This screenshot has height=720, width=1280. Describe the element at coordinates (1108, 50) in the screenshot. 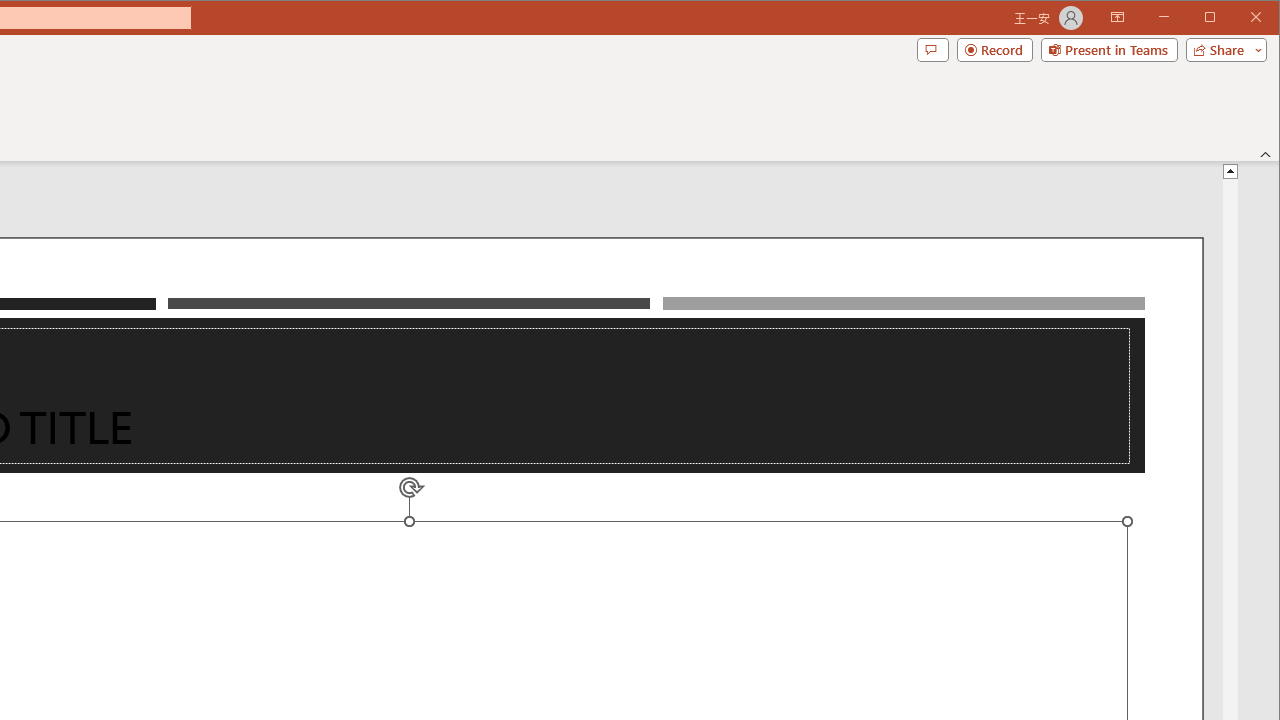

I see `Present in Teams` at that location.